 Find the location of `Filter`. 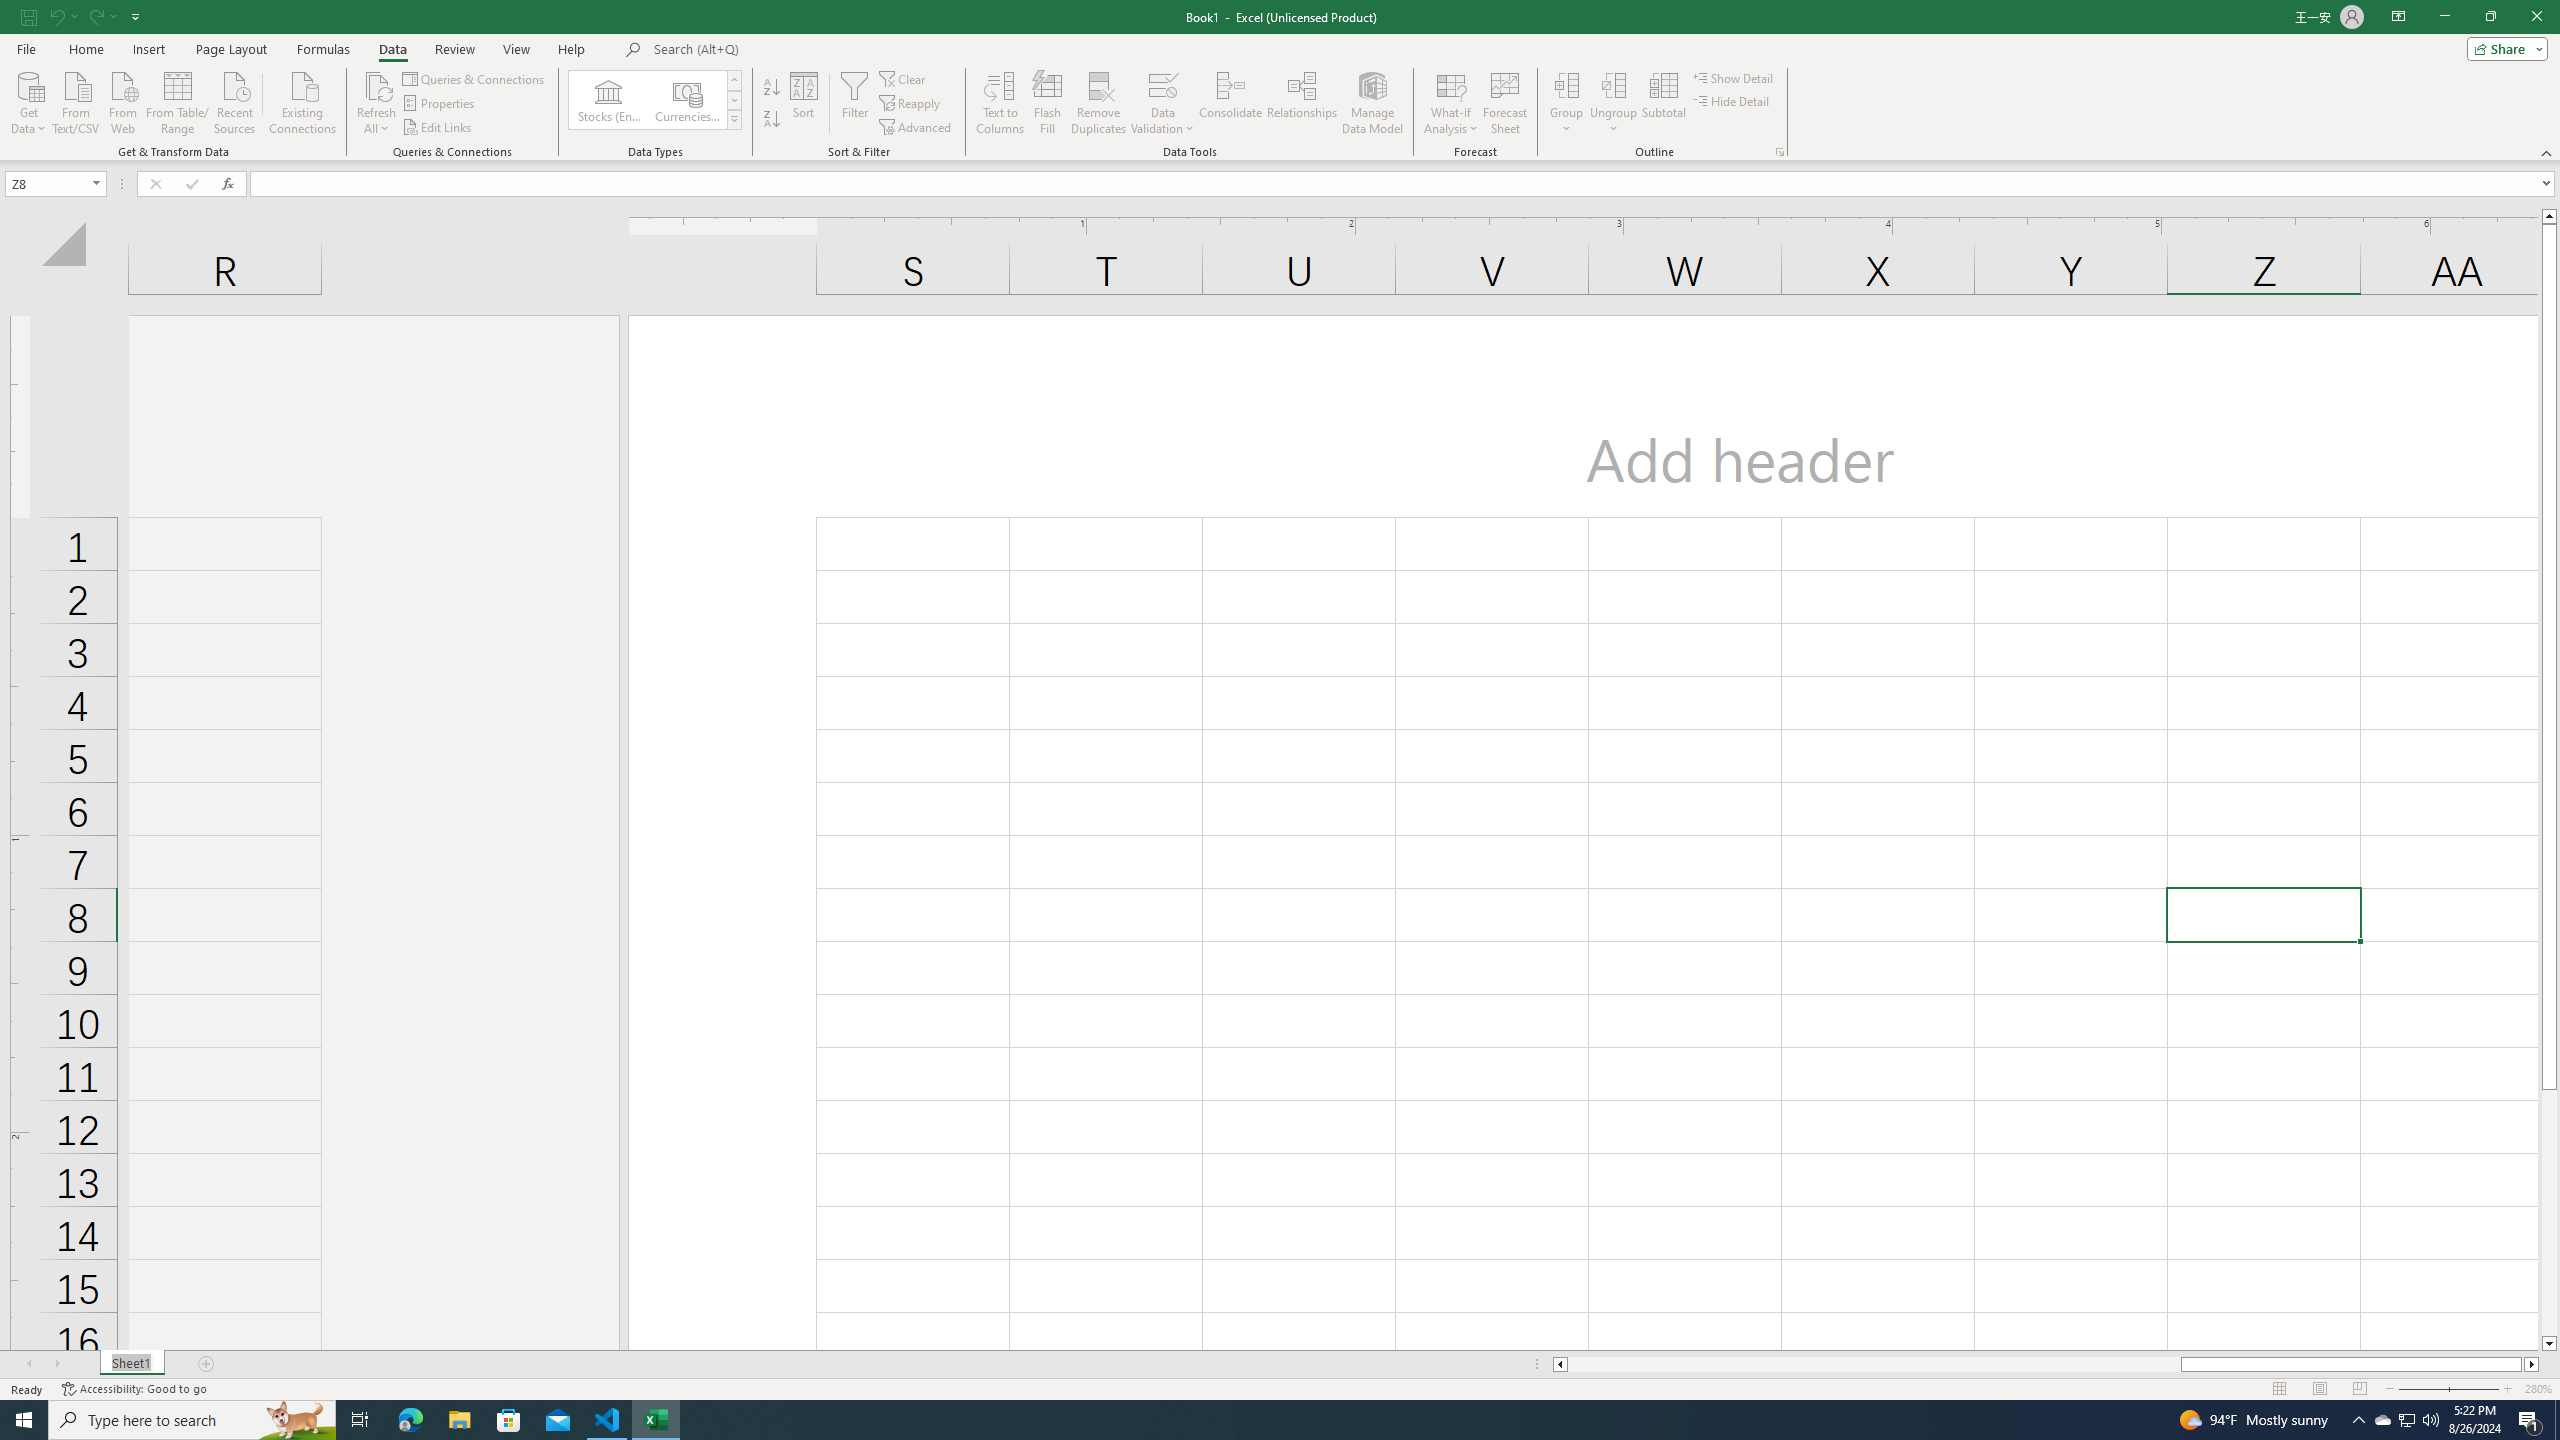

Filter is located at coordinates (854, 103).